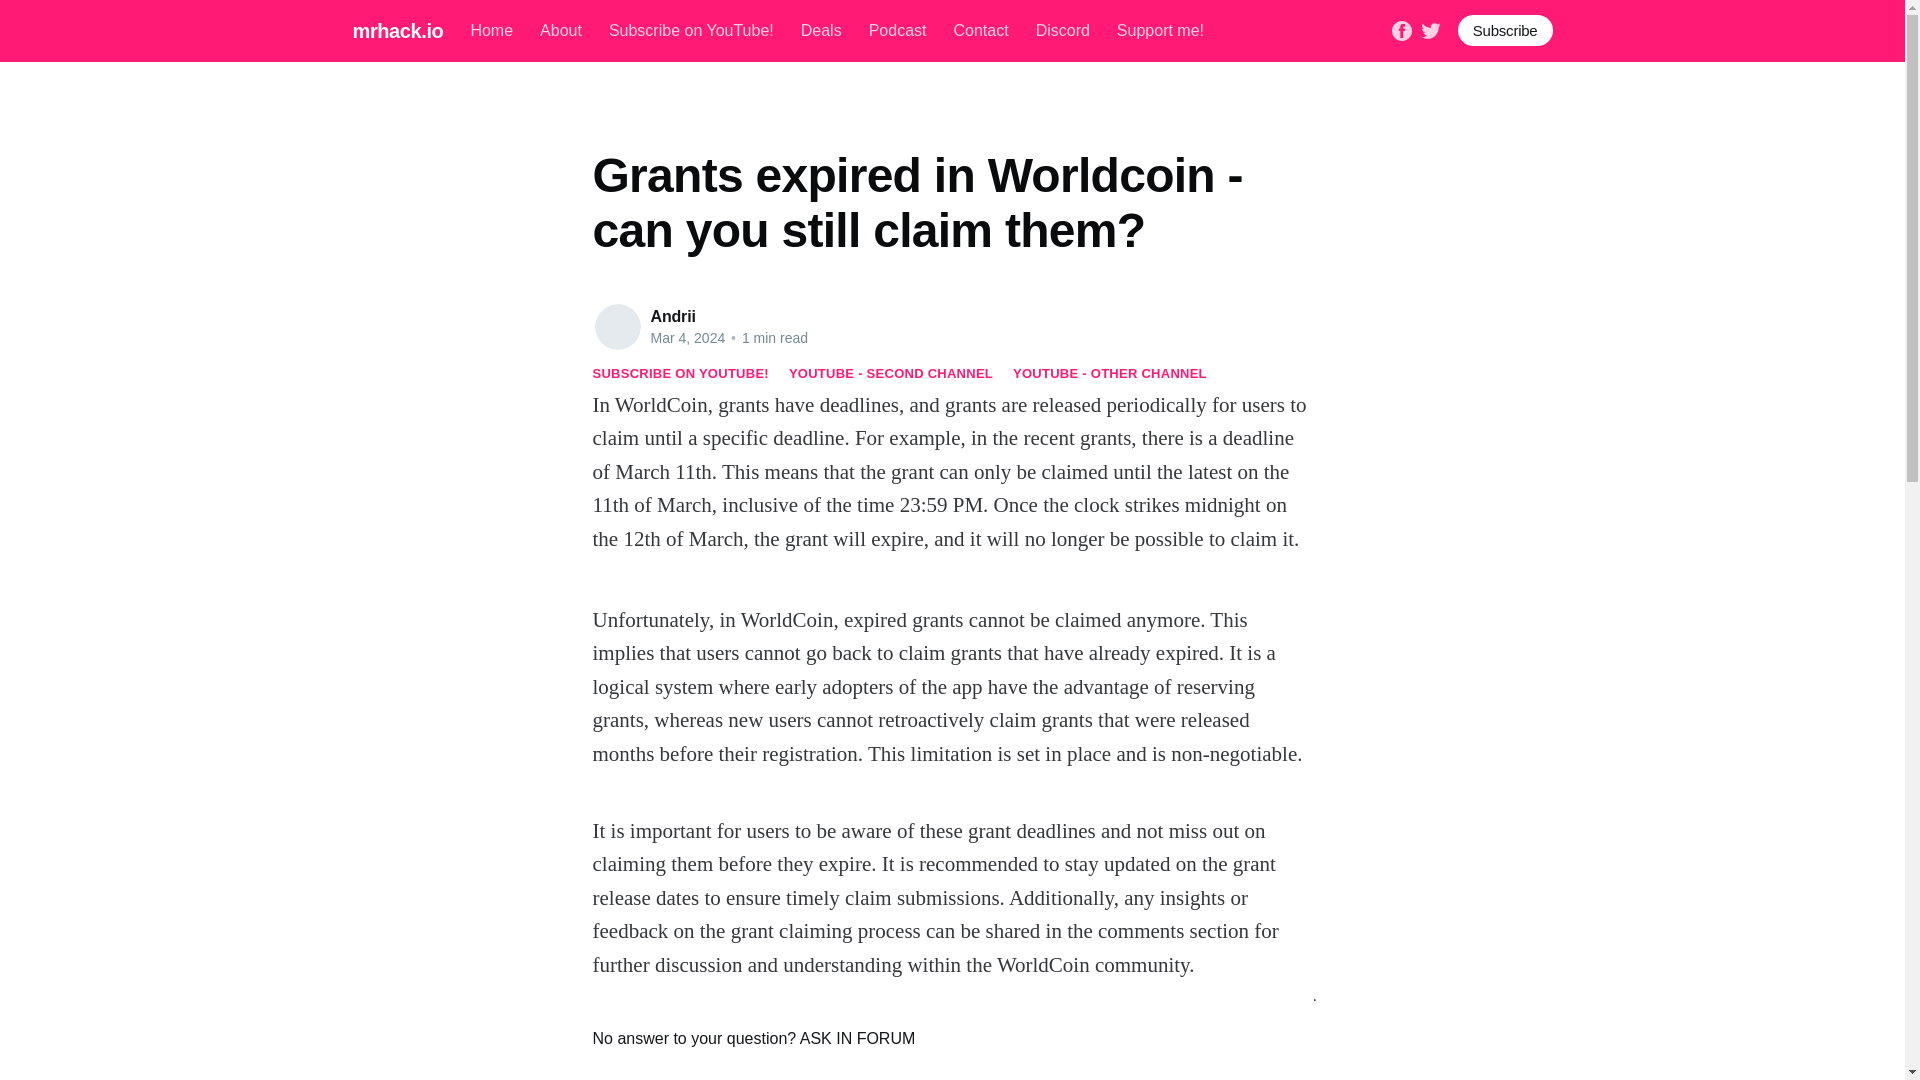 The image size is (1920, 1080). Describe the element at coordinates (951, 1038) in the screenshot. I see `No answer to your question? ASK IN FORUM` at that location.